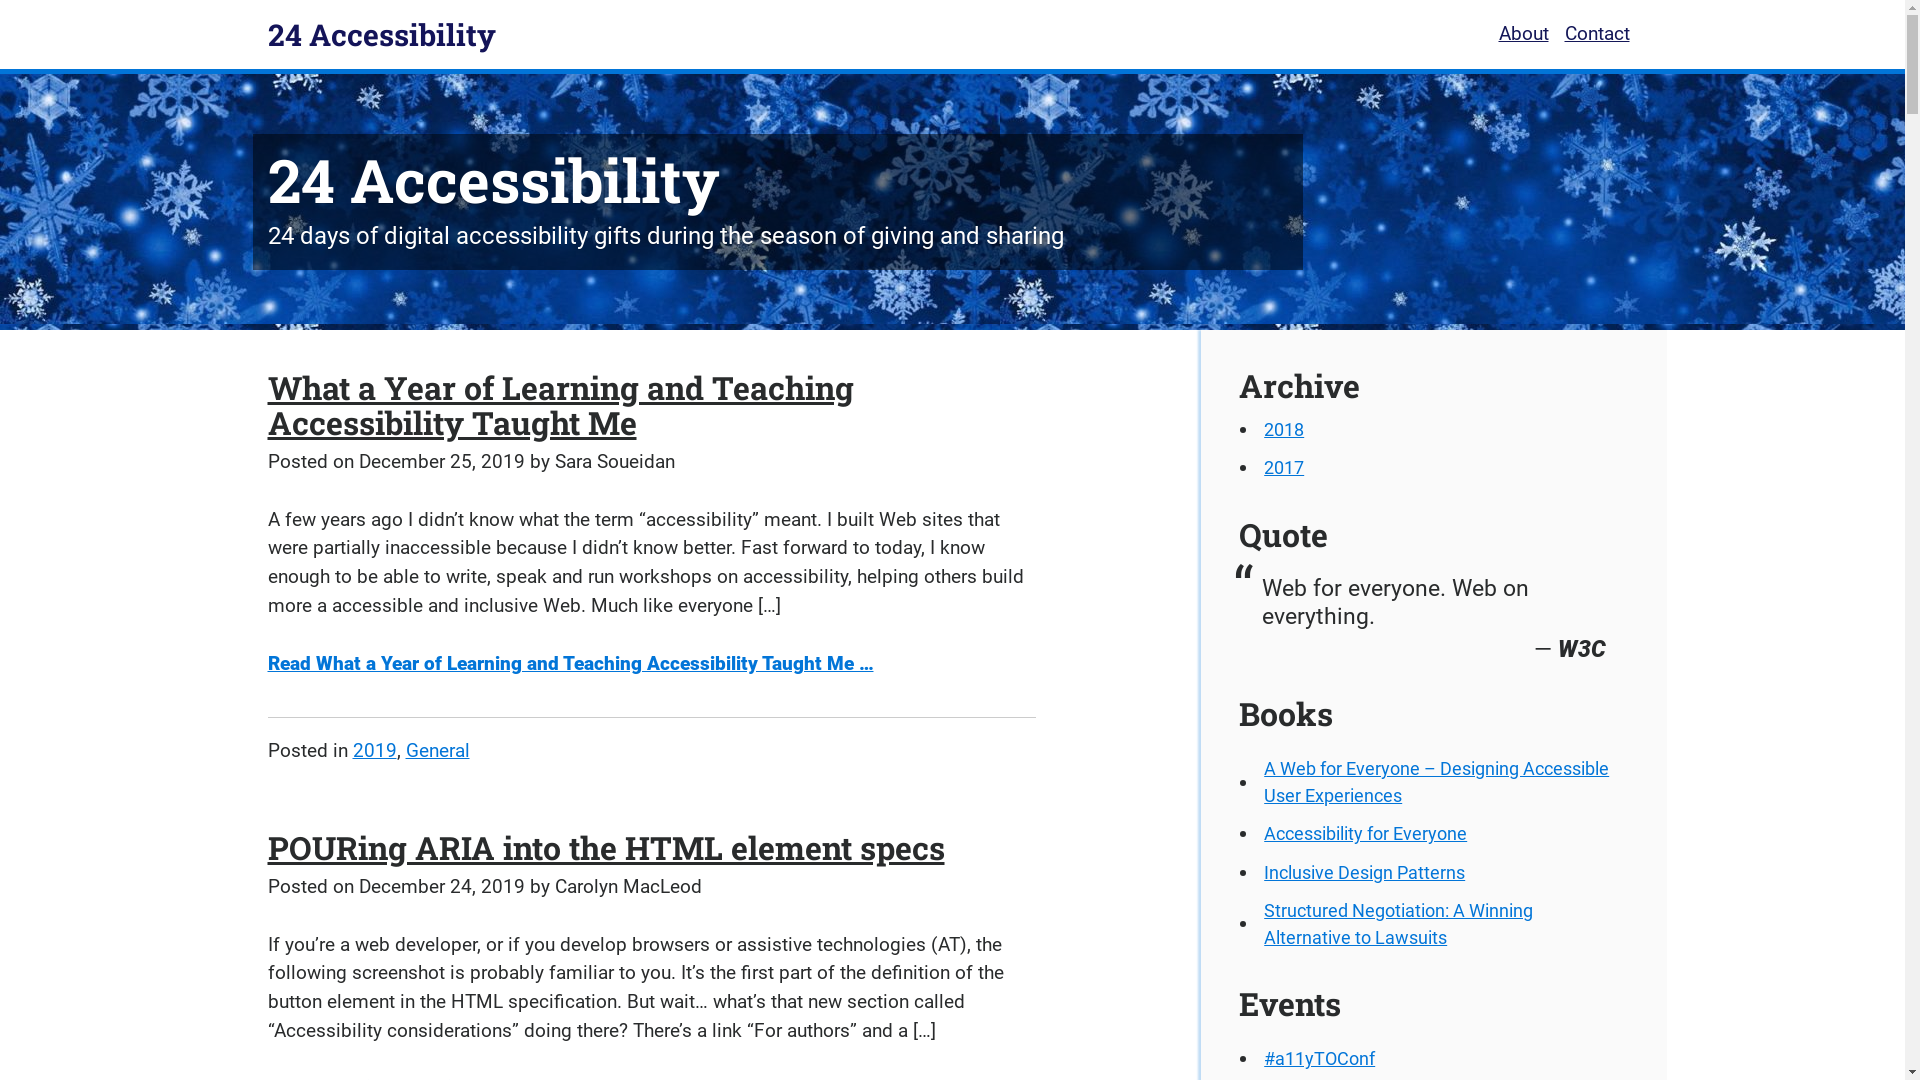  I want to click on 2018, so click(1284, 430).